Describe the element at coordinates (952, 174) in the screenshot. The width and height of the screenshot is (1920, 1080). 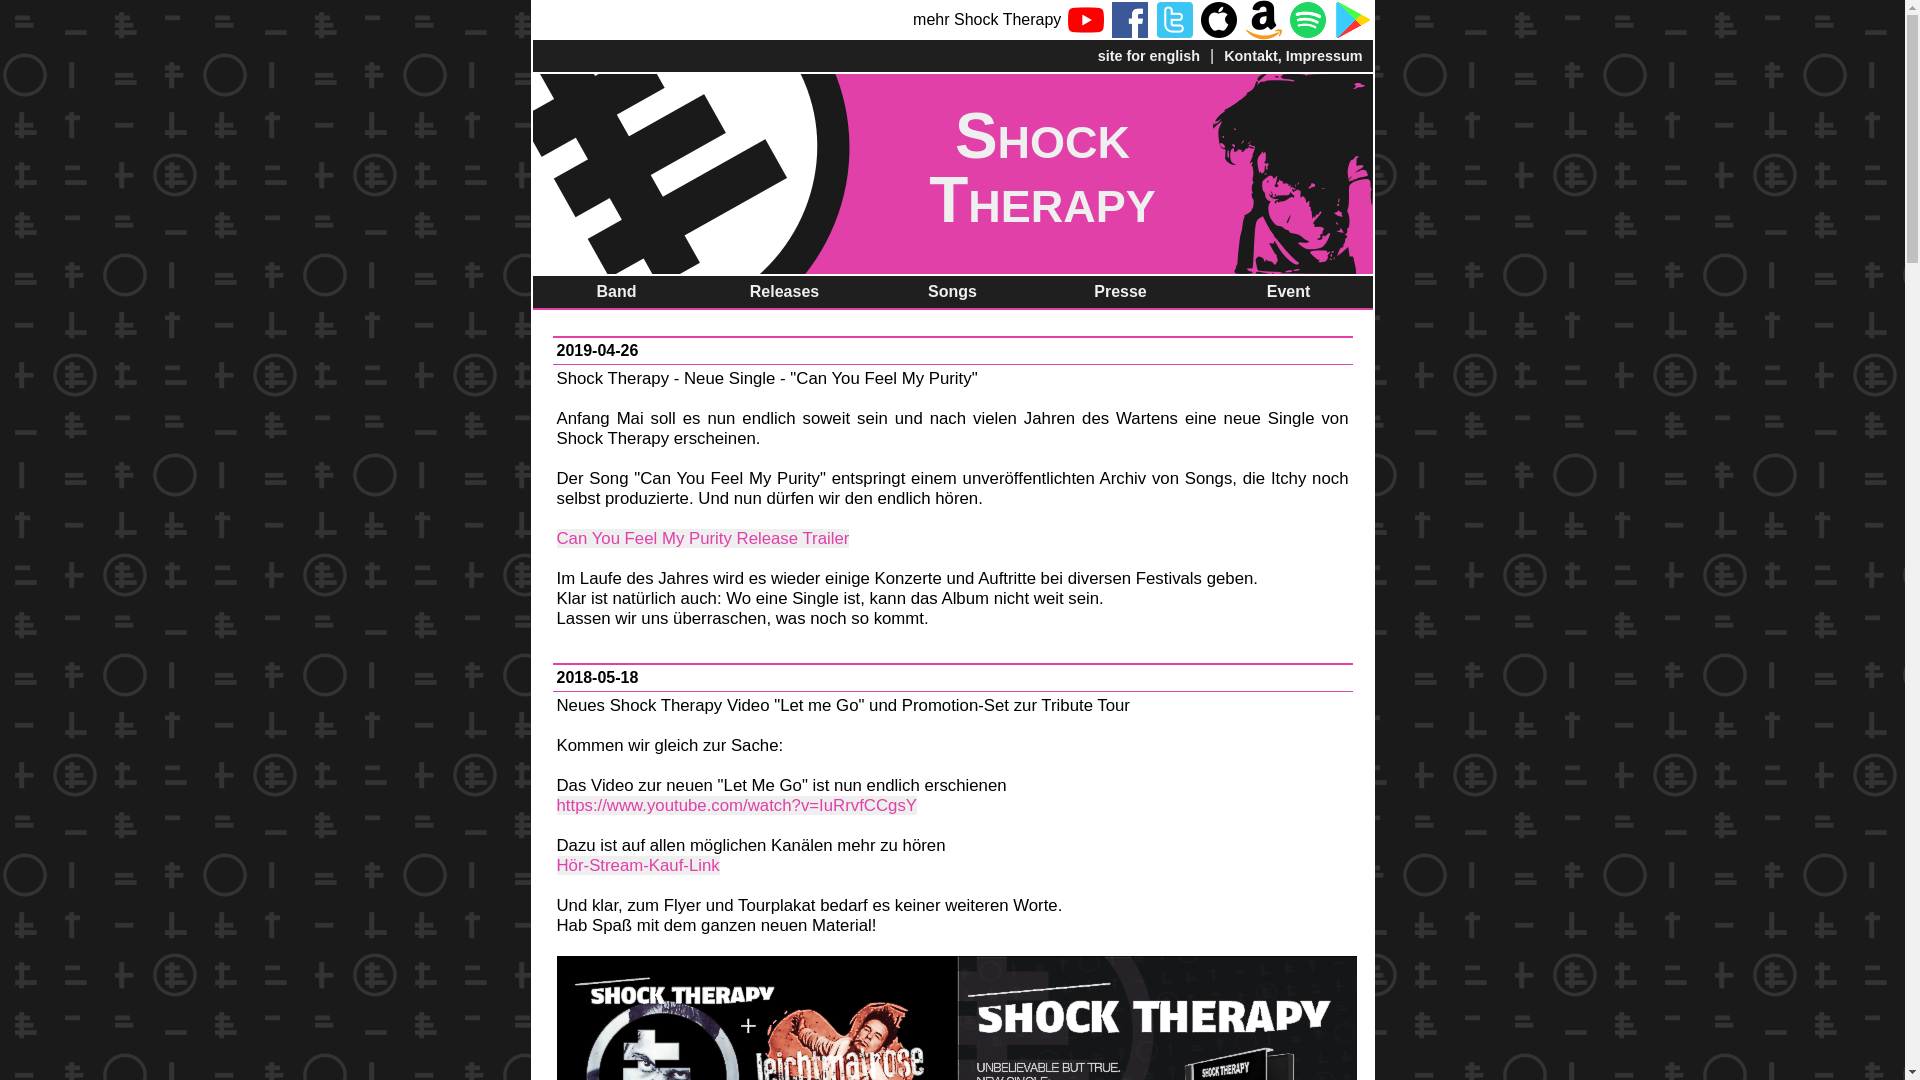
I see `Shock
Therapy` at that location.